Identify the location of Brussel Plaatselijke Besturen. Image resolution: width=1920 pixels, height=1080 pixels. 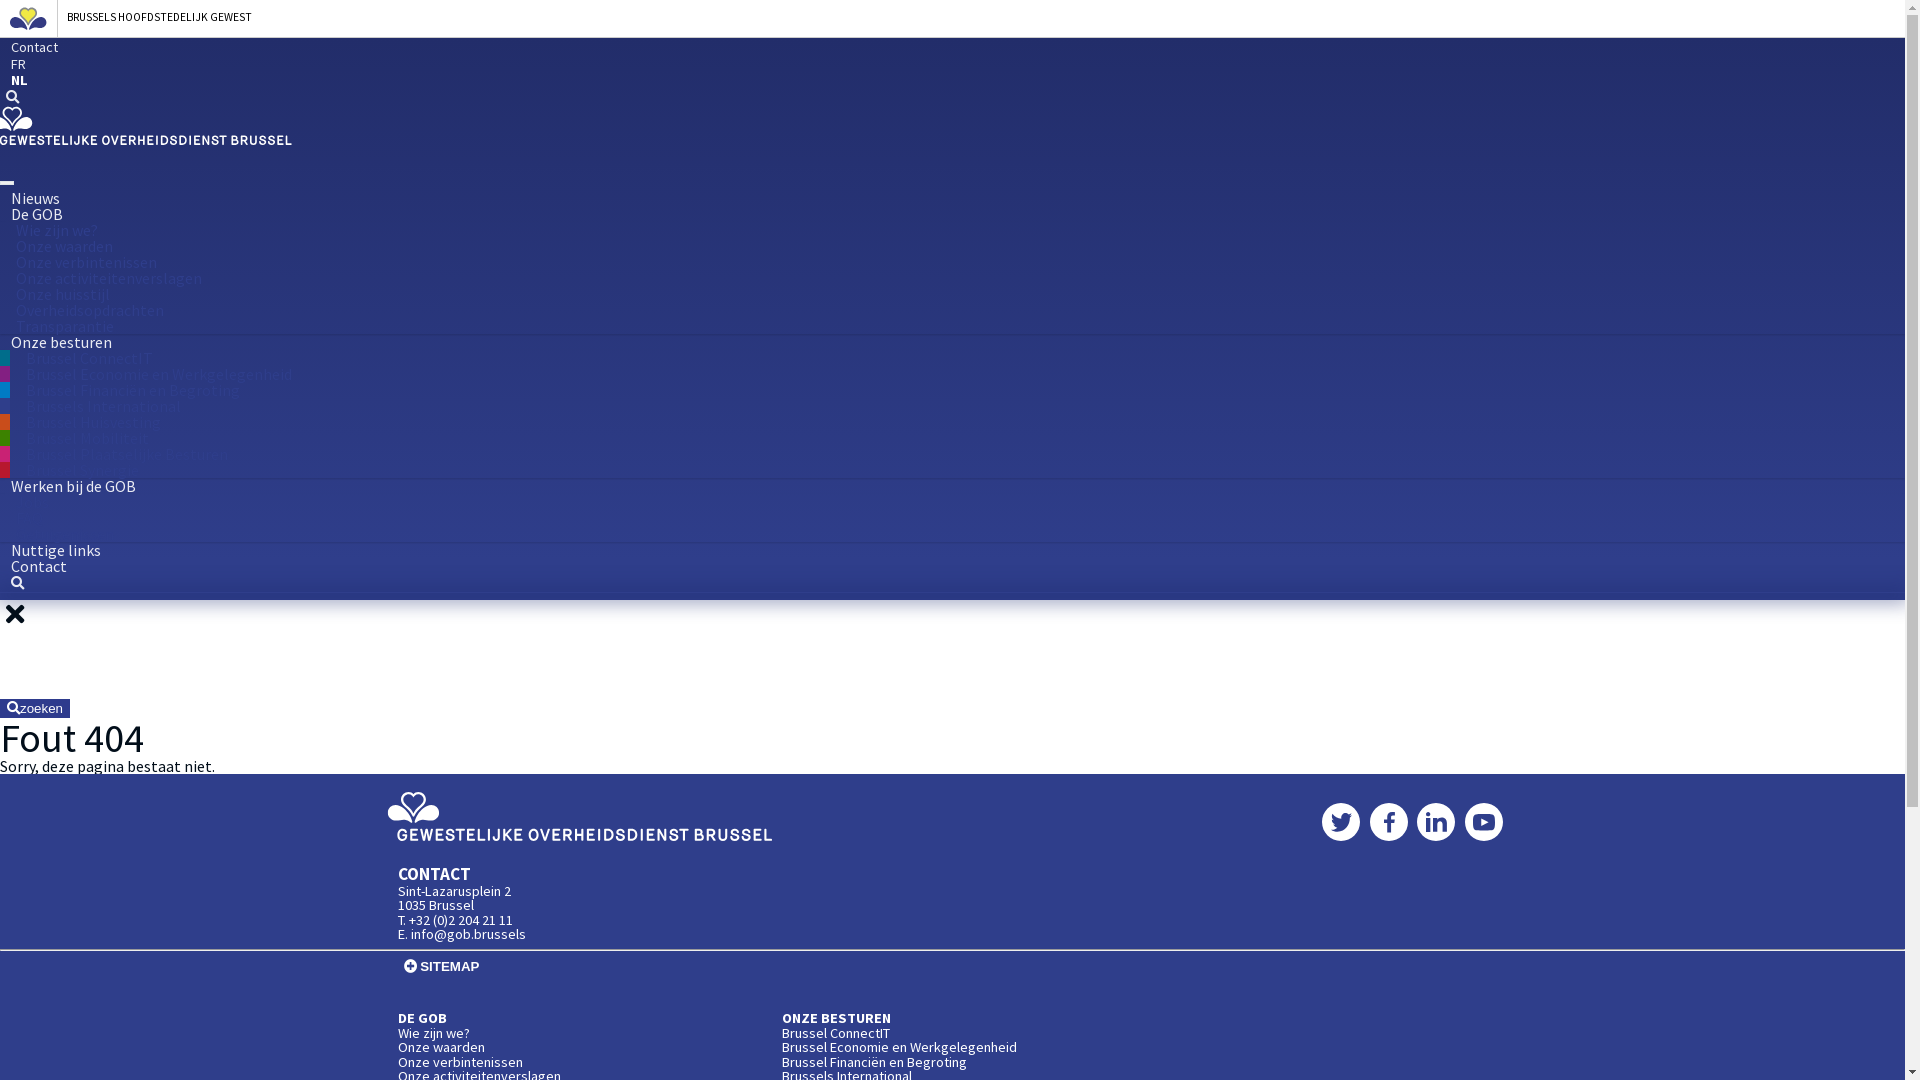
(127, 454).